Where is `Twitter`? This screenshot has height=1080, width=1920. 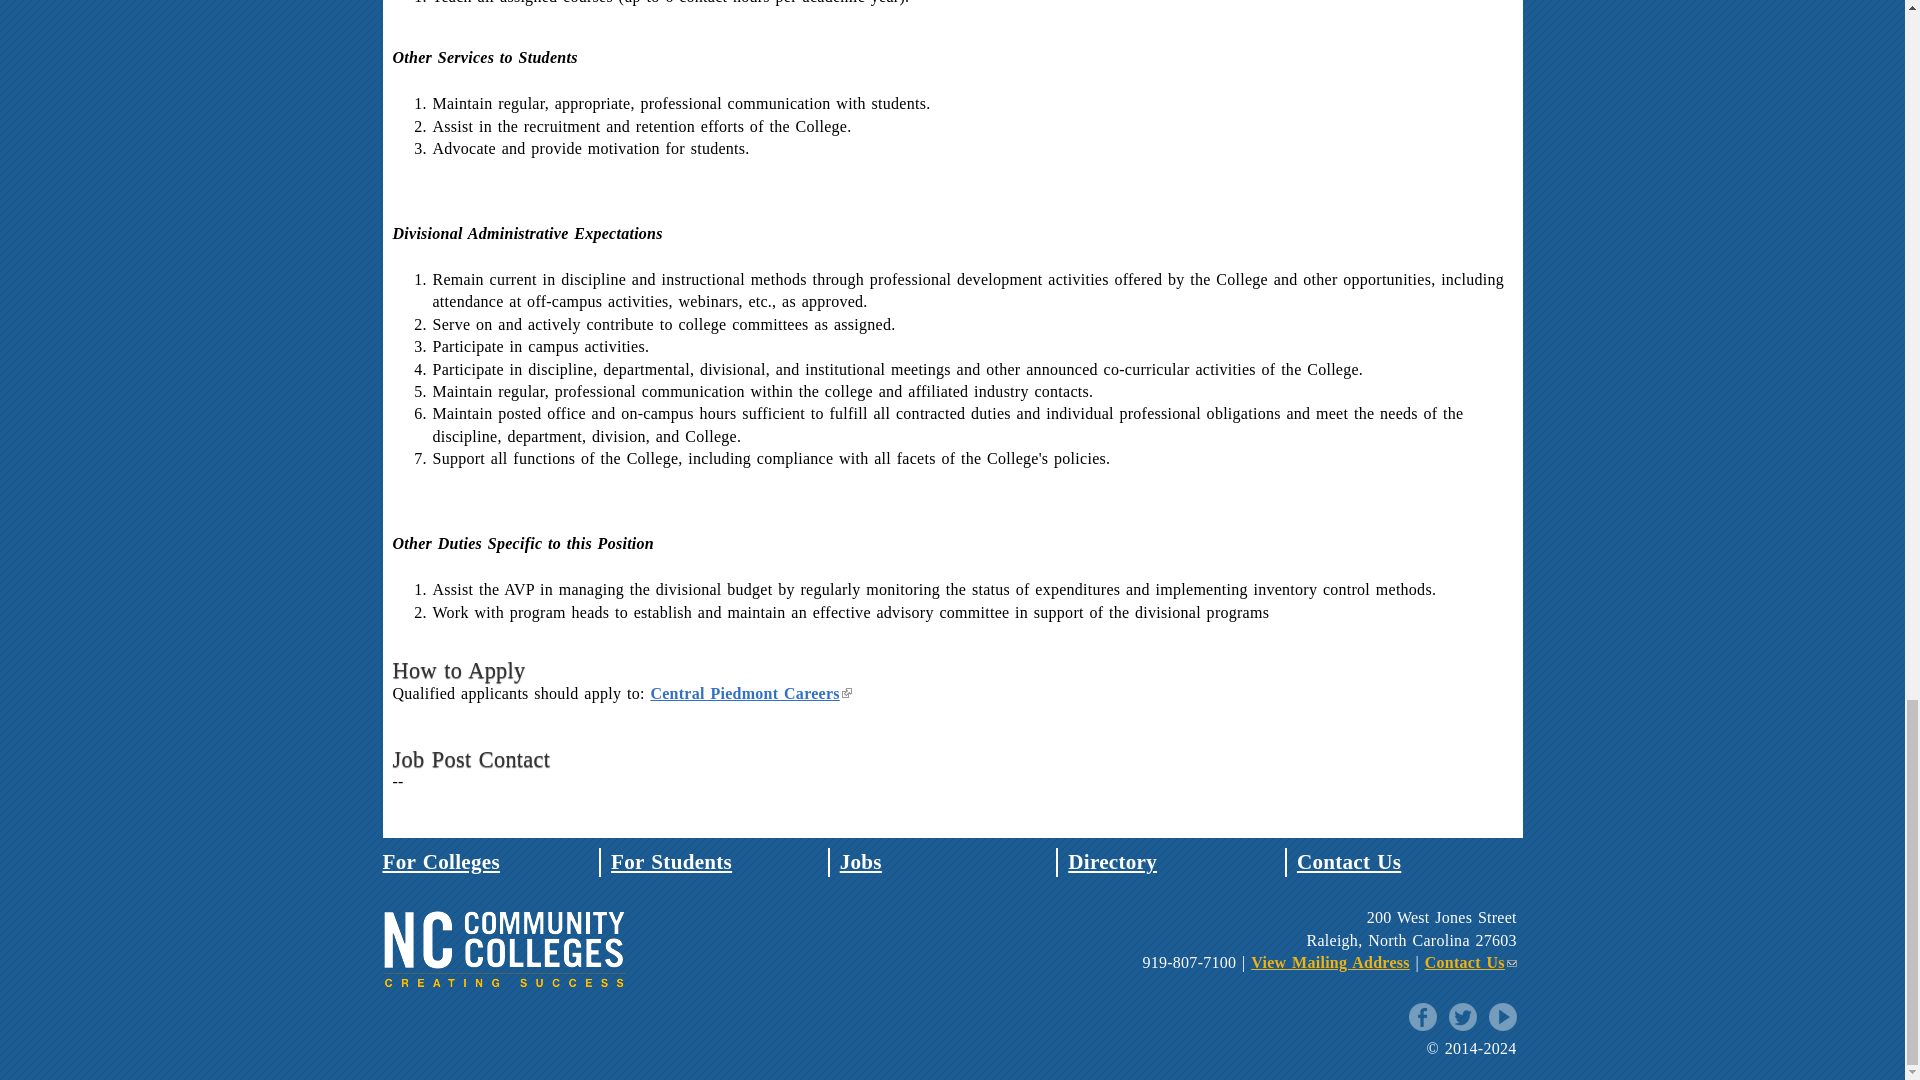 Twitter is located at coordinates (1462, 1017).